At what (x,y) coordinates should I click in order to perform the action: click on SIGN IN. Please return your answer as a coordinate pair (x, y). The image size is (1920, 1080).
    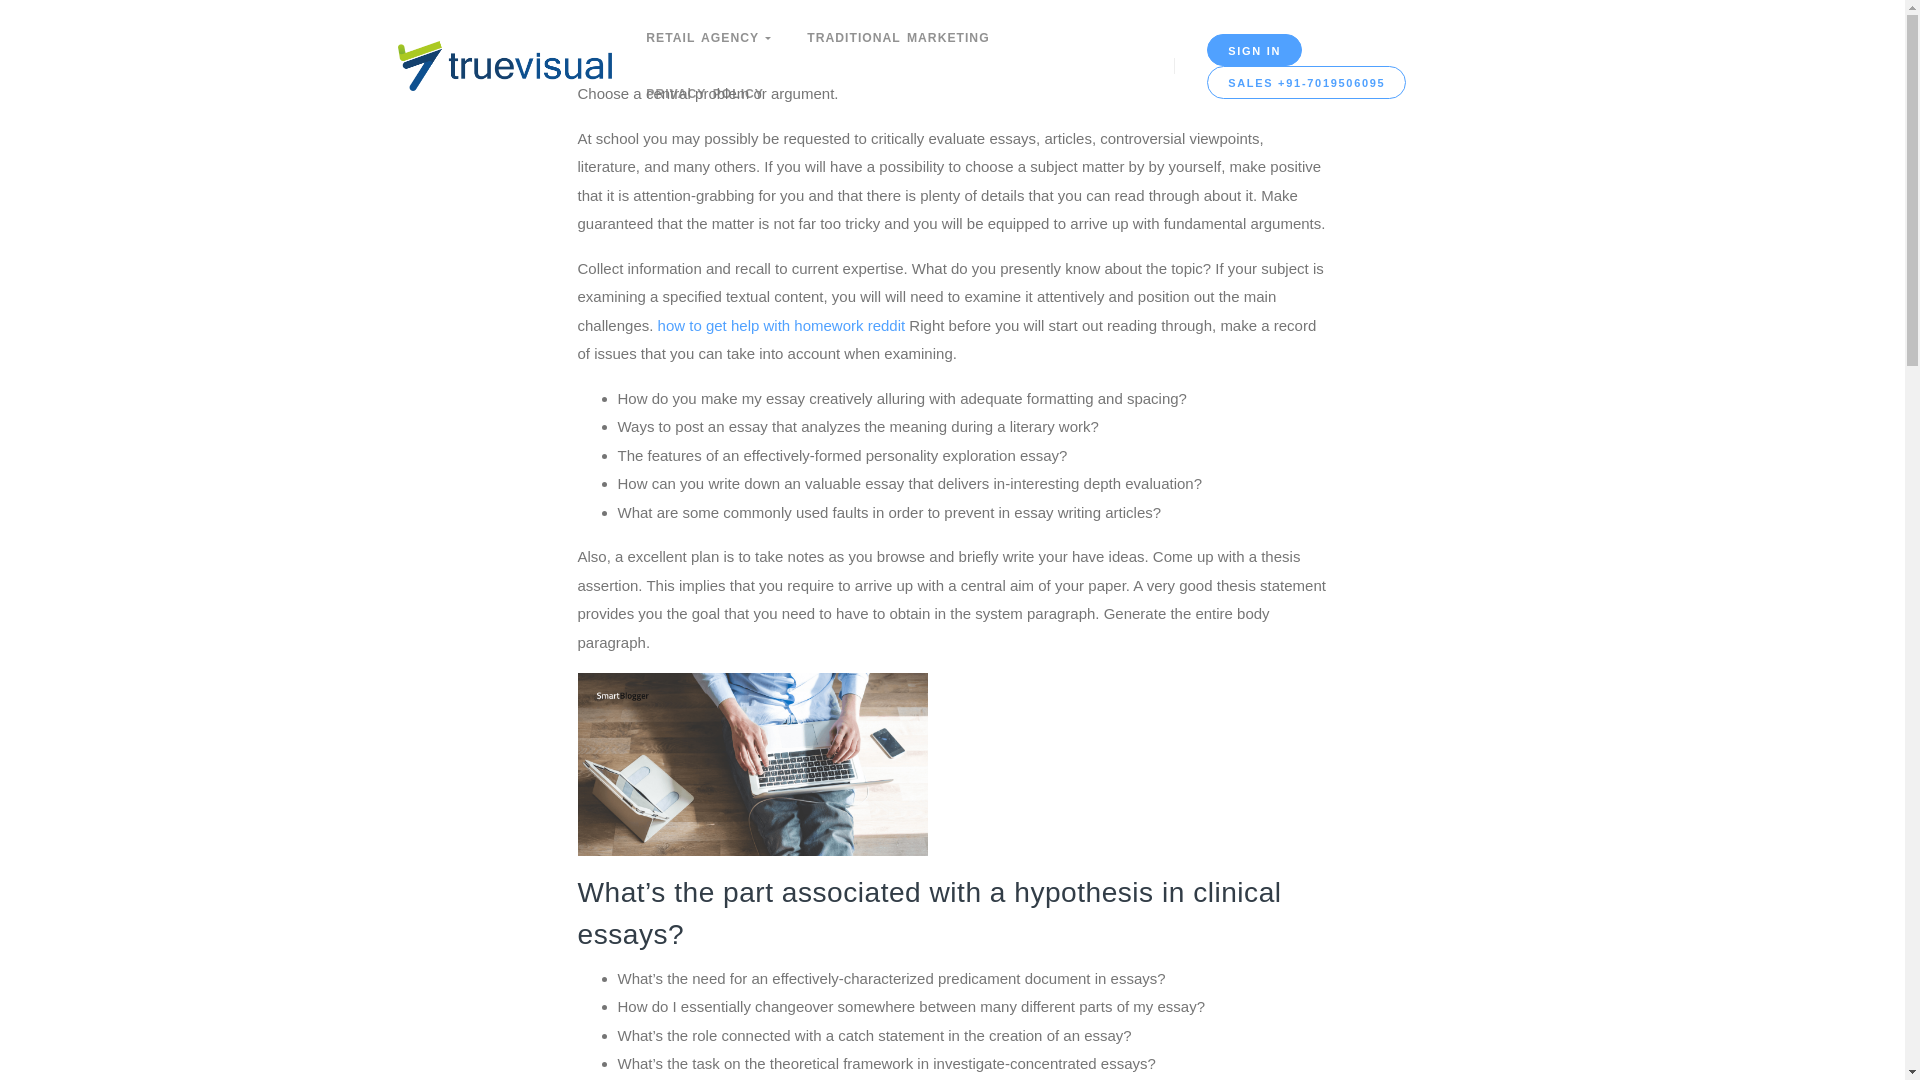
    Looking at the image, I should click on (1254, 50).